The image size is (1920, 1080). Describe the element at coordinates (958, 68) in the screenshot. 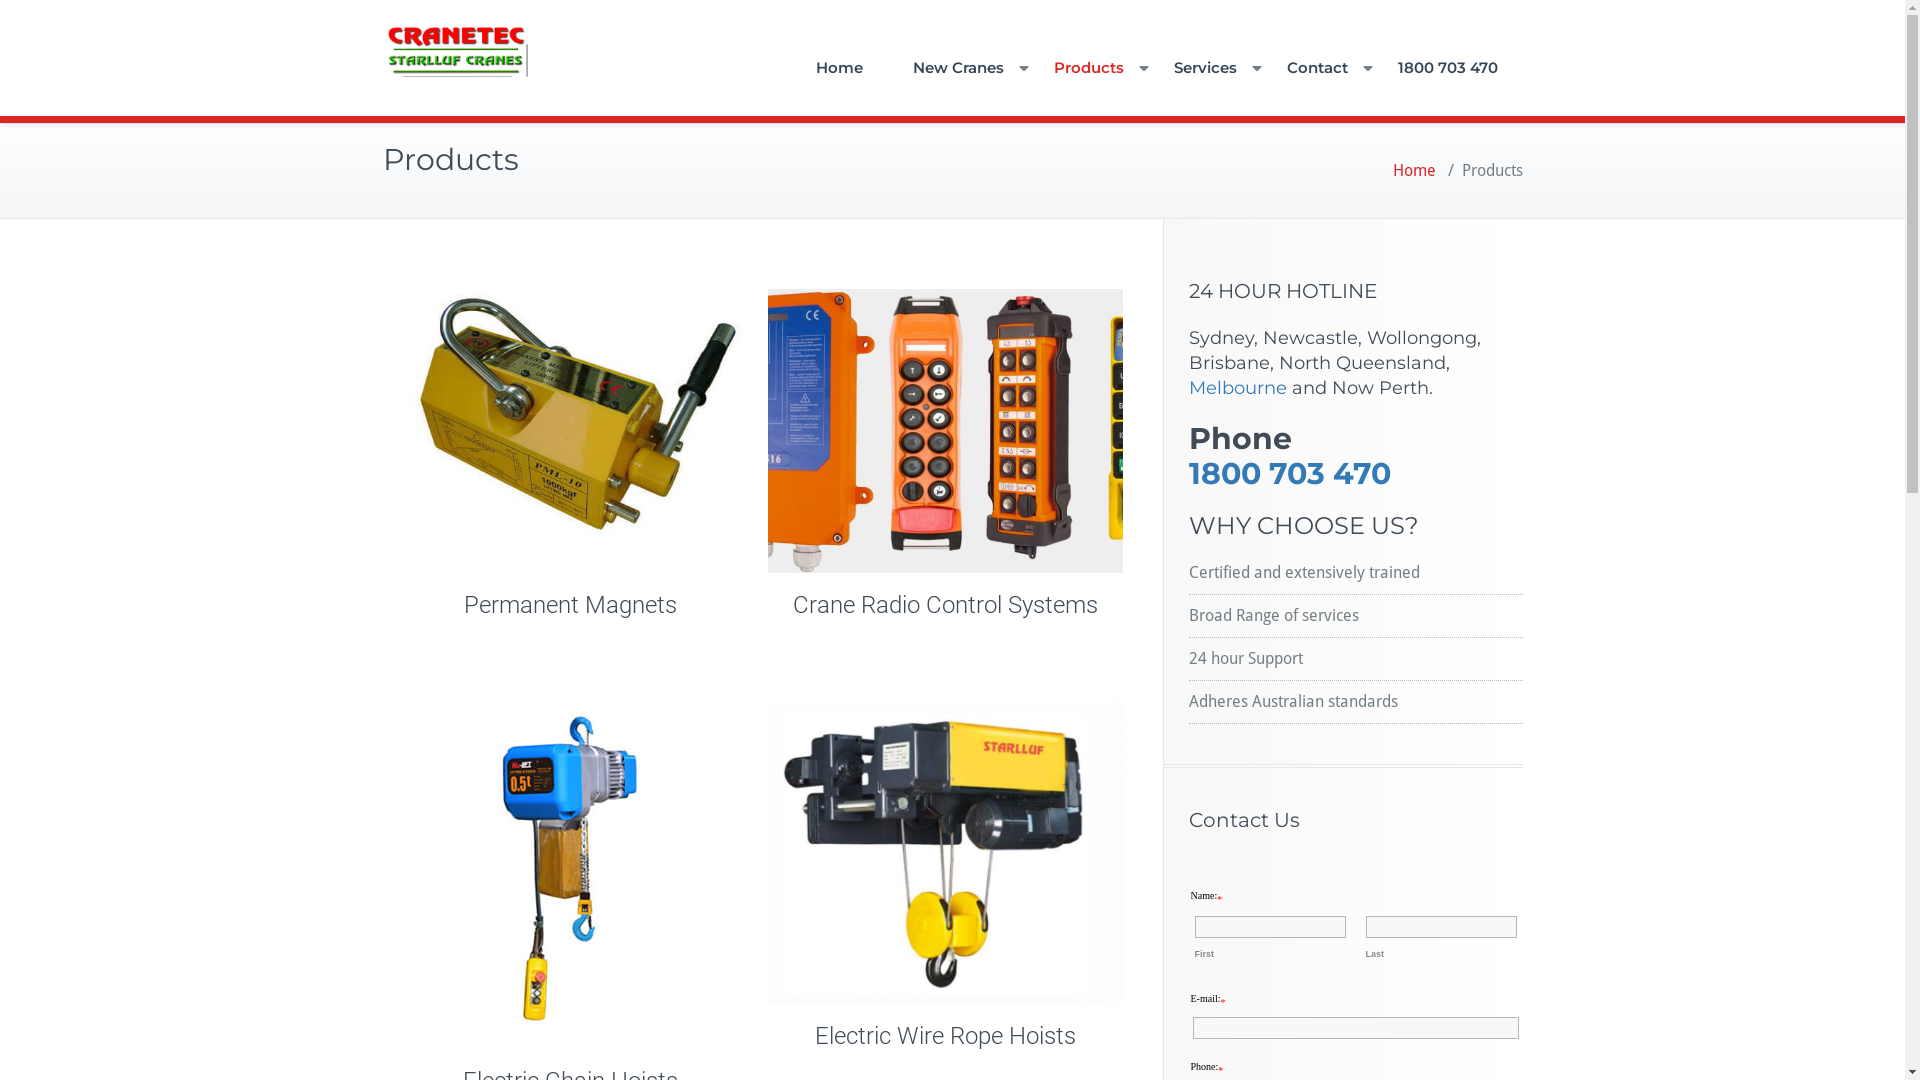

I see `New Cranes` at that location.